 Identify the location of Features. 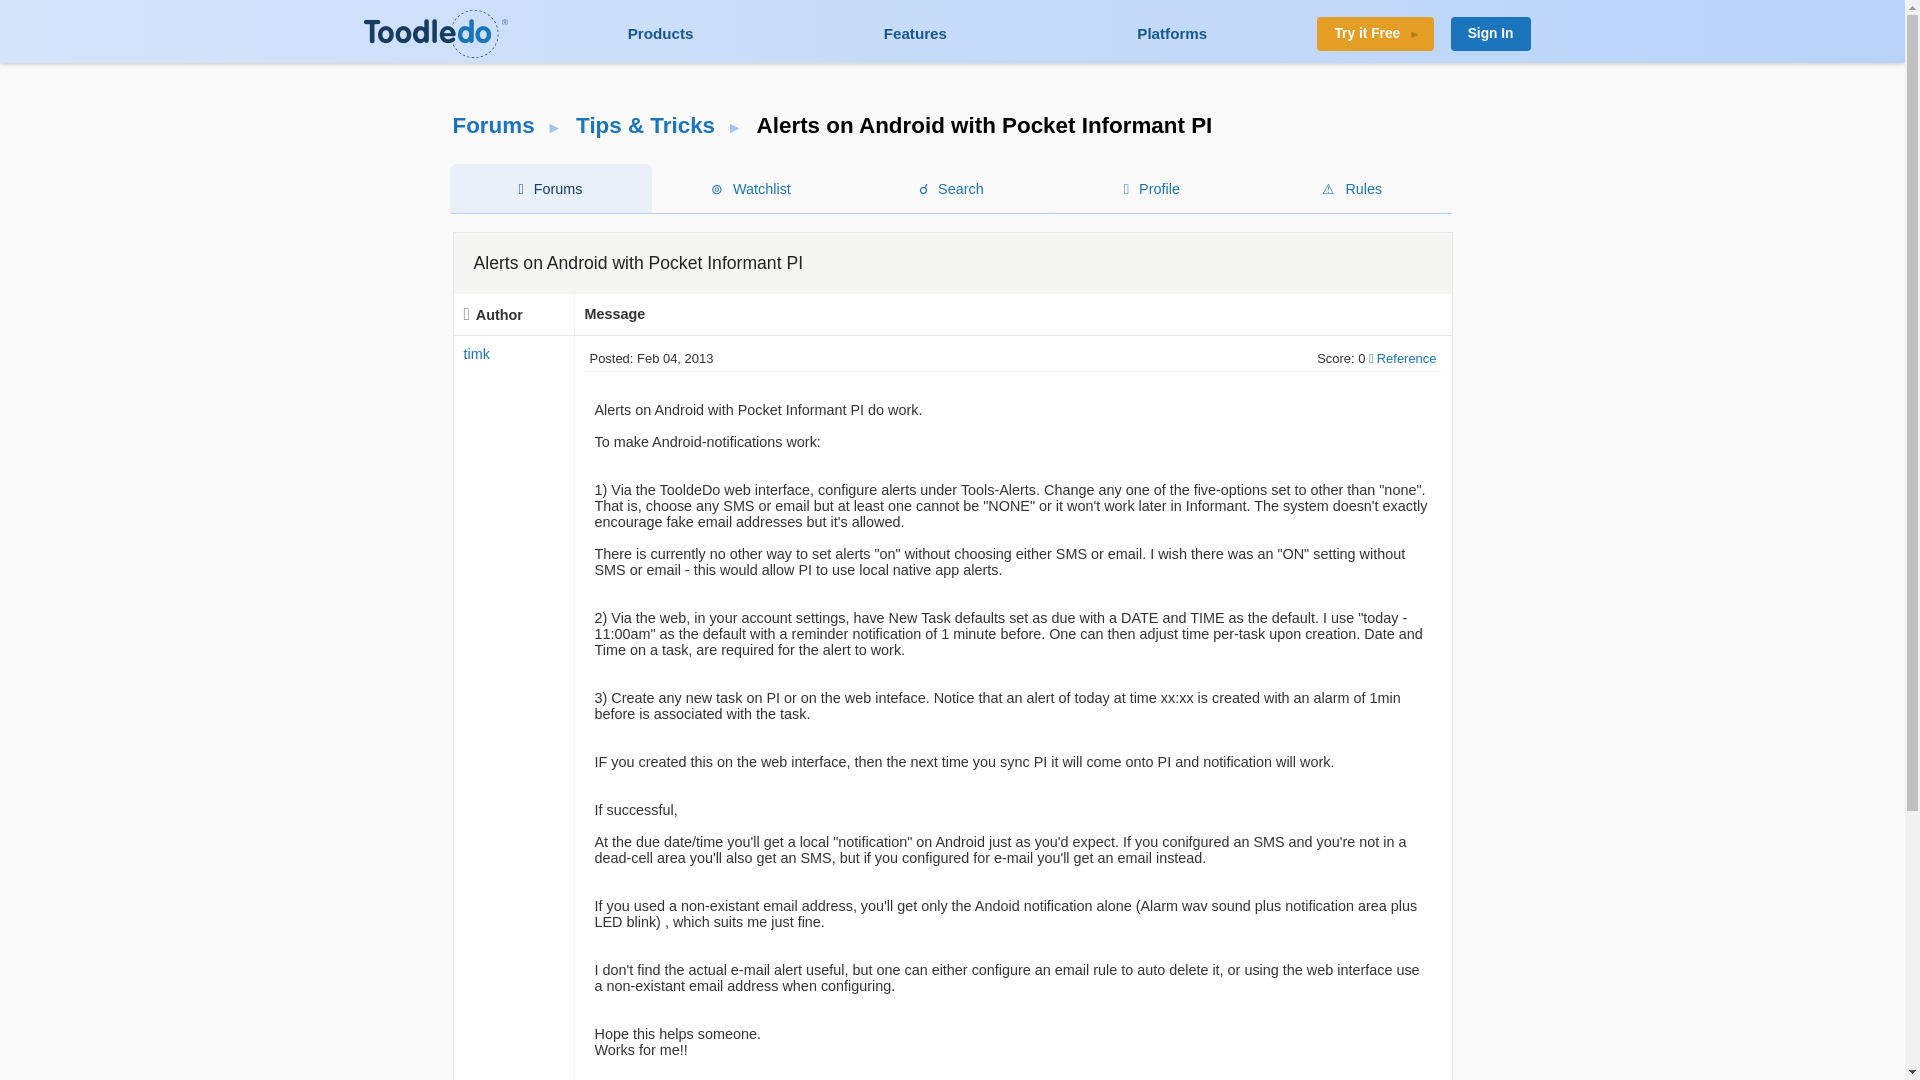
(916, 33).